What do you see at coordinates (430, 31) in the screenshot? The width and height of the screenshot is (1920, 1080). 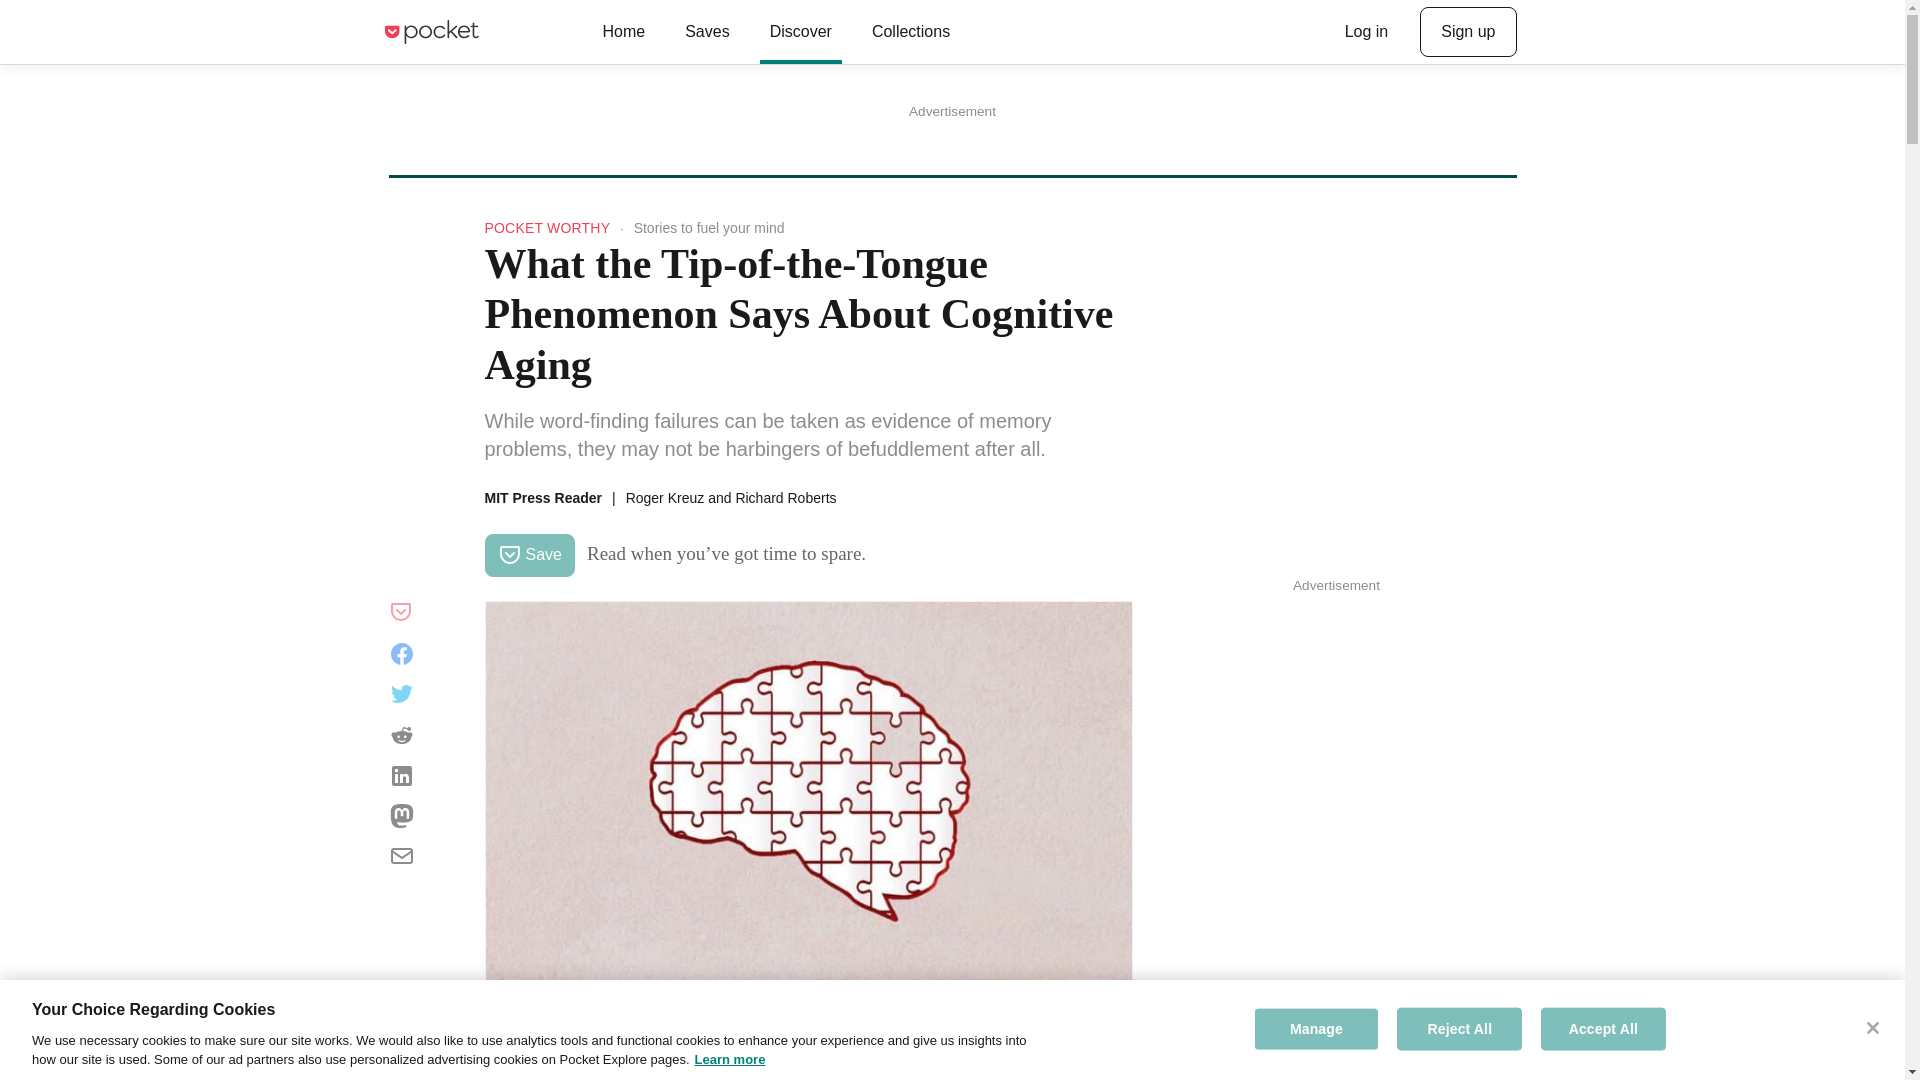 I see `Pocket` at bounding box center [430, 31].